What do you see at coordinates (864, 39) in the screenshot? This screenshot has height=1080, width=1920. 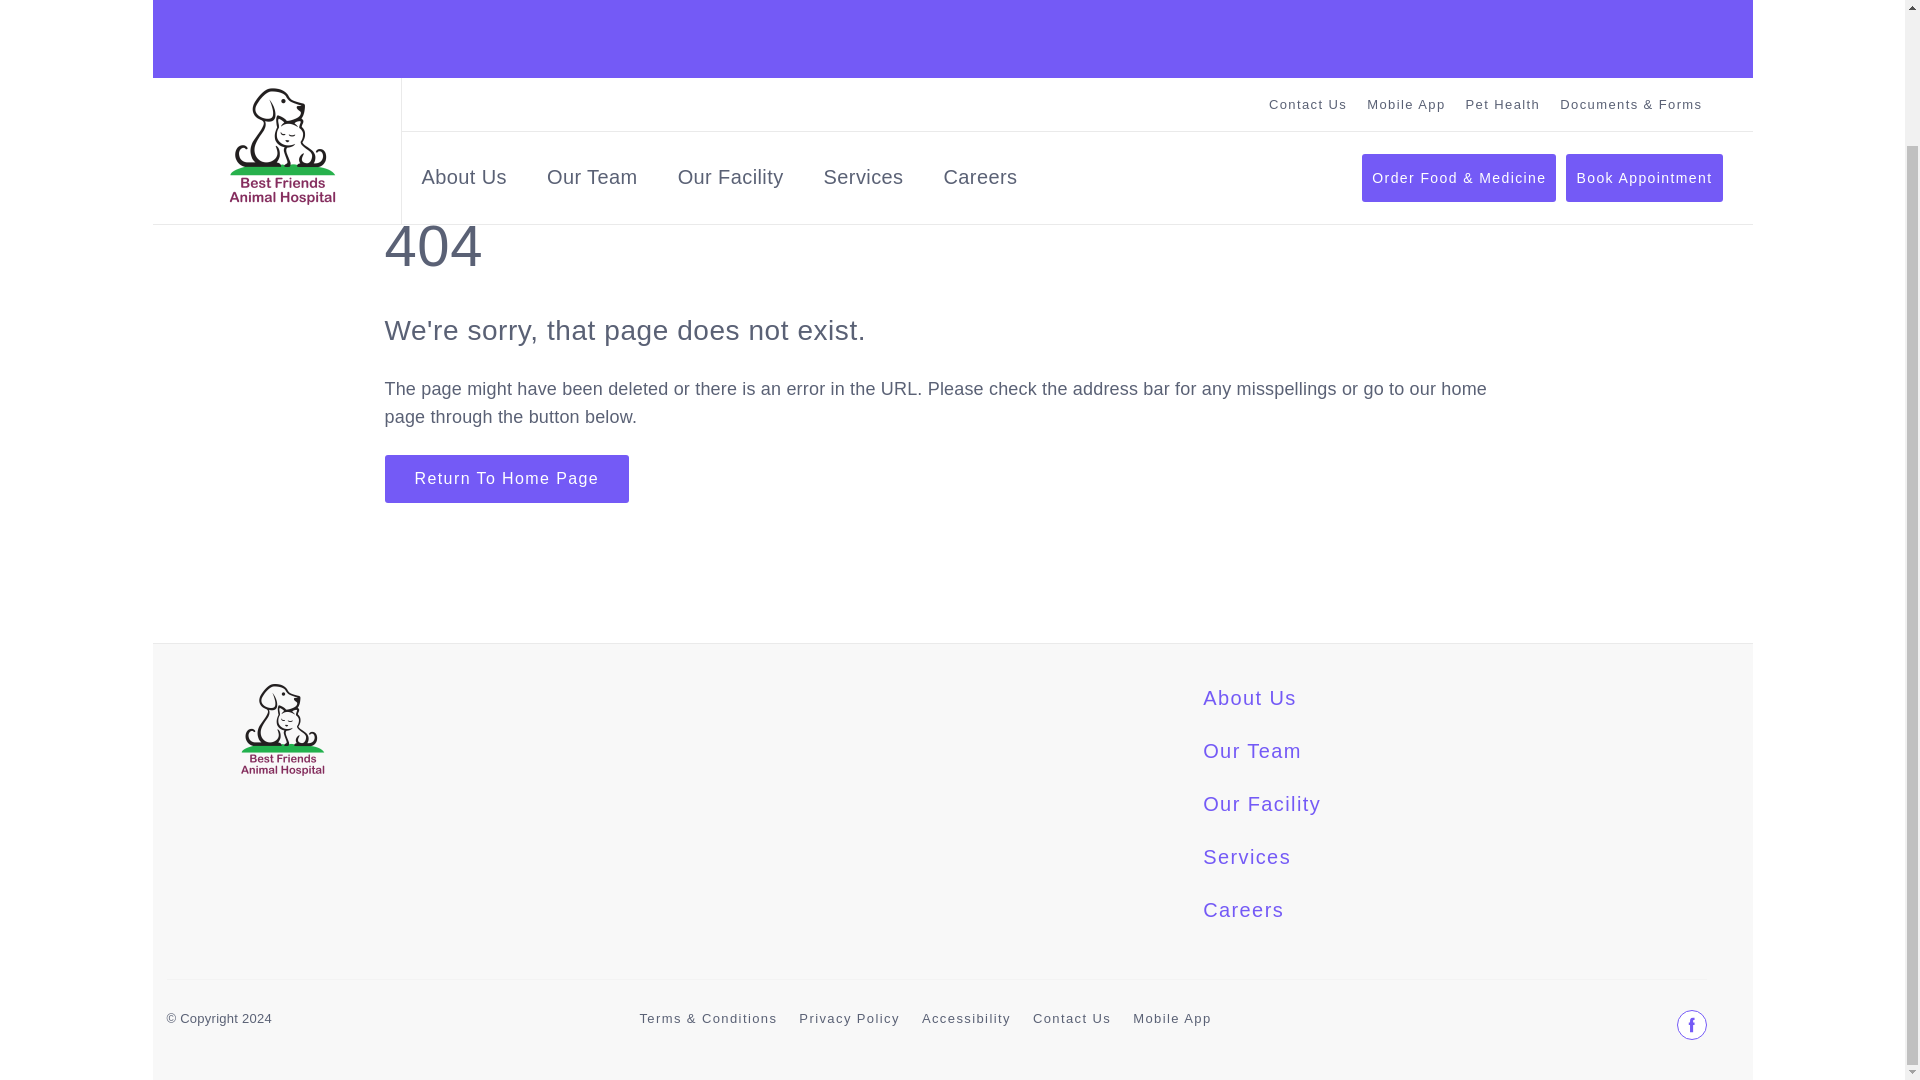 I see `Services` at bounding box center [864, 39].